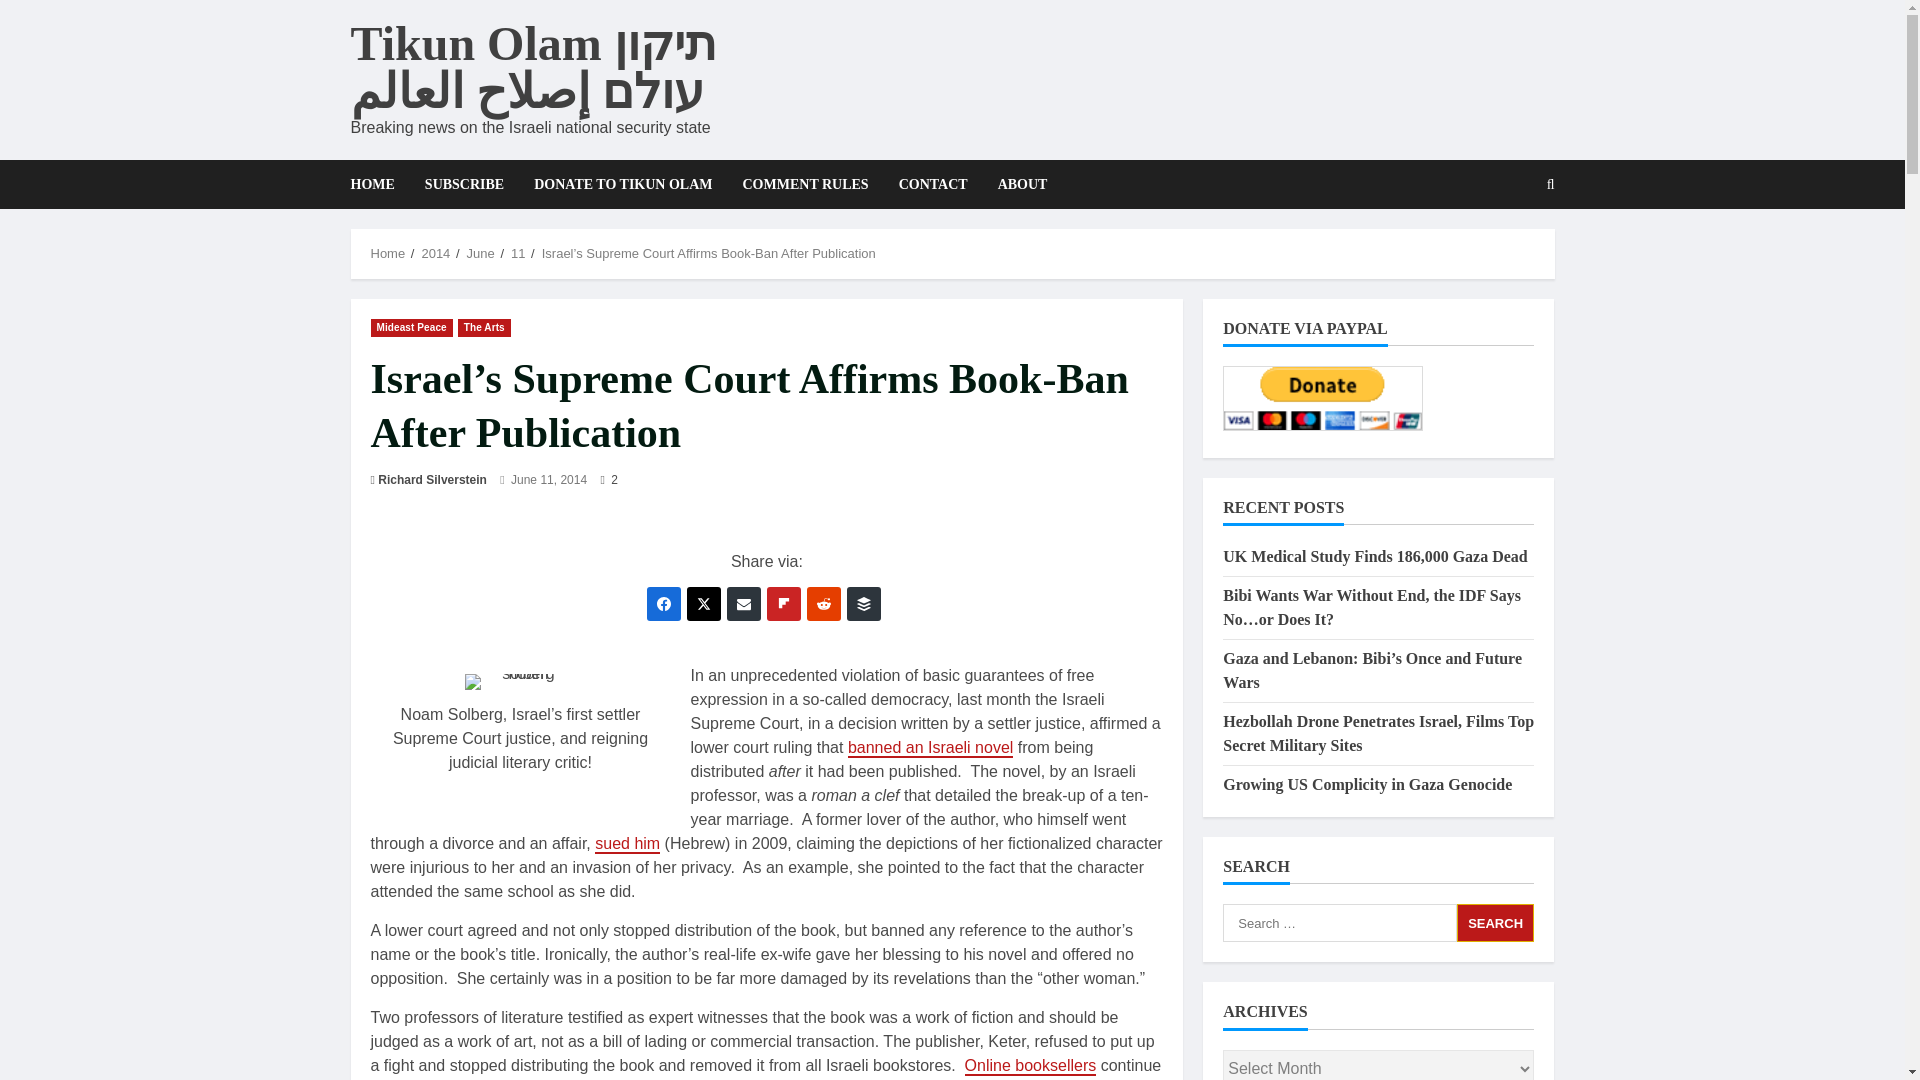  What do you see at coordinates (930, 748) in the screenshot?
I see `banned an Israeli novel` at bounding box center [930, 748].